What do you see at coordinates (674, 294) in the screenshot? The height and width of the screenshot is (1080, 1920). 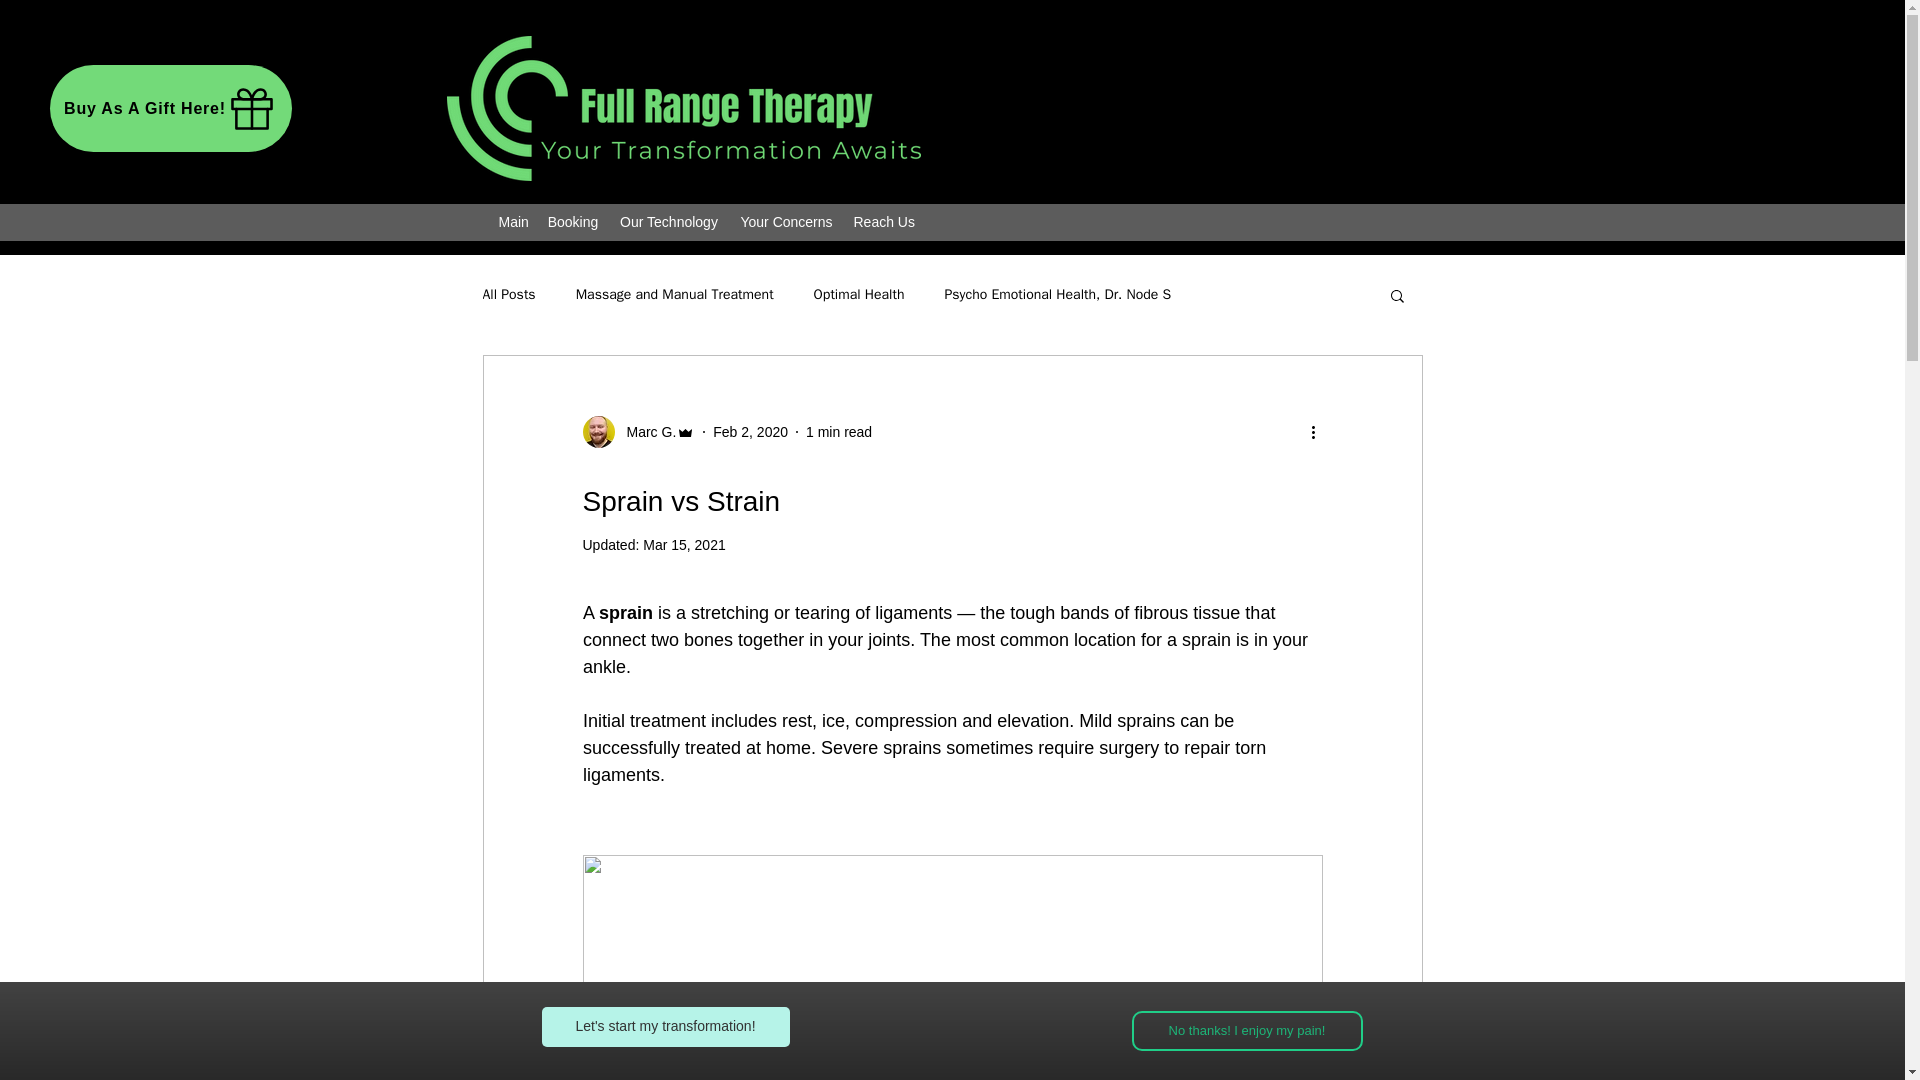 I see `Massage and Manual Treatment` at bounding box center [674, 294].